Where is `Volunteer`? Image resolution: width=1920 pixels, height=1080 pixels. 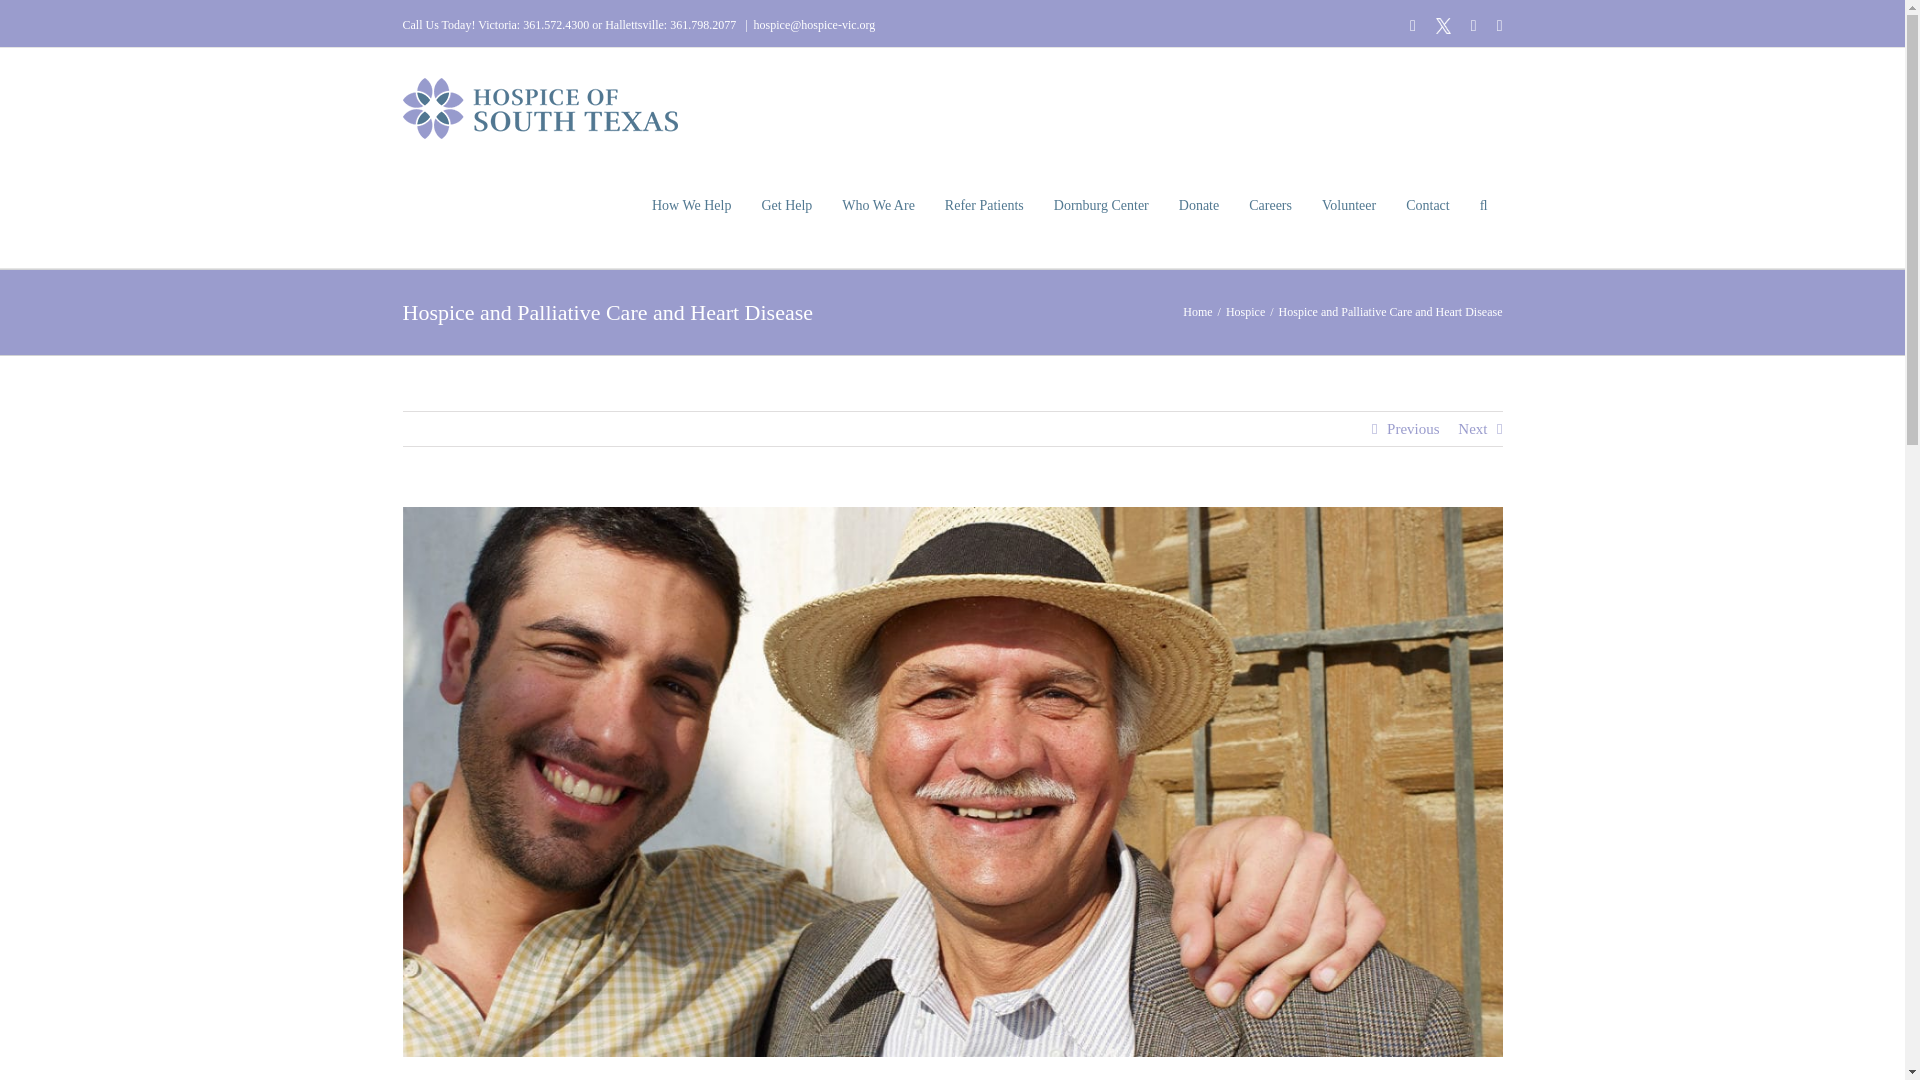
Volunteer is located at coordinates (1348, 206).